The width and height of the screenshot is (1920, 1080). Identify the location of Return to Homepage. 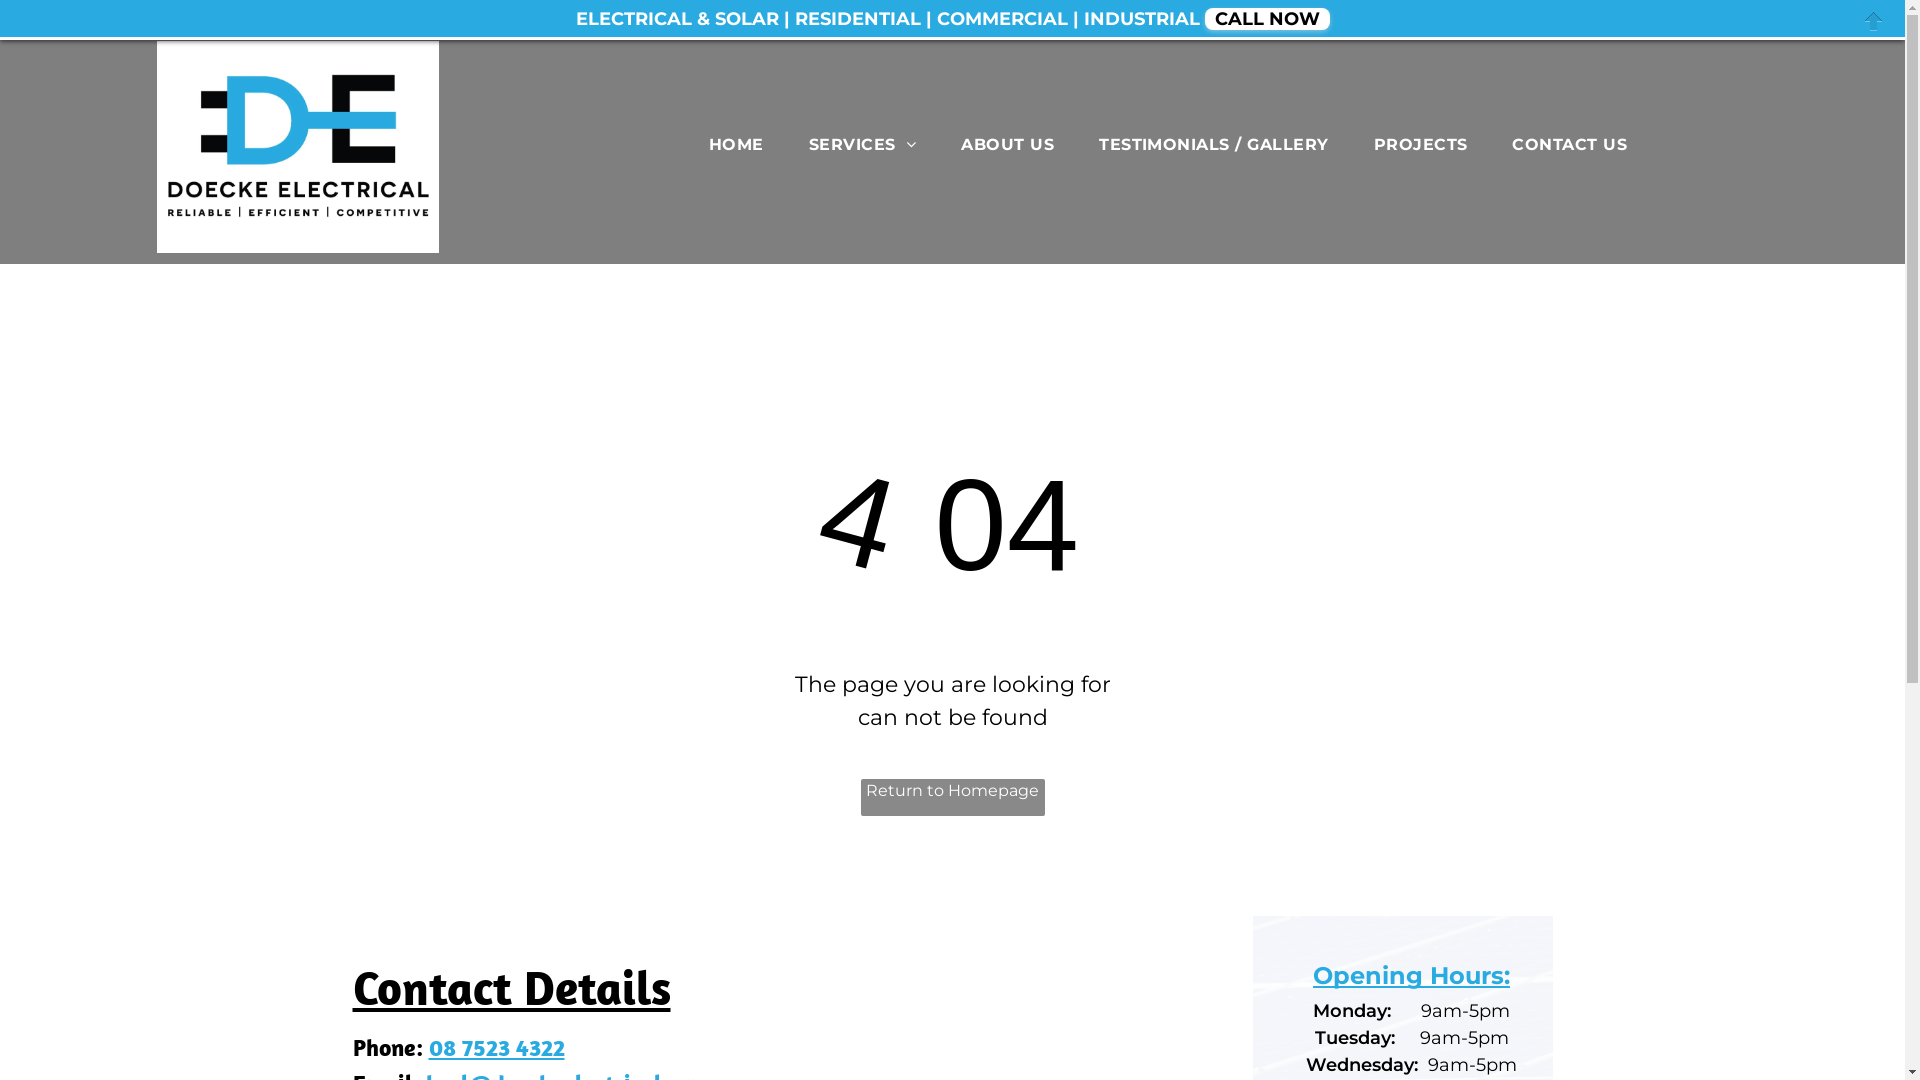
(952, 798).